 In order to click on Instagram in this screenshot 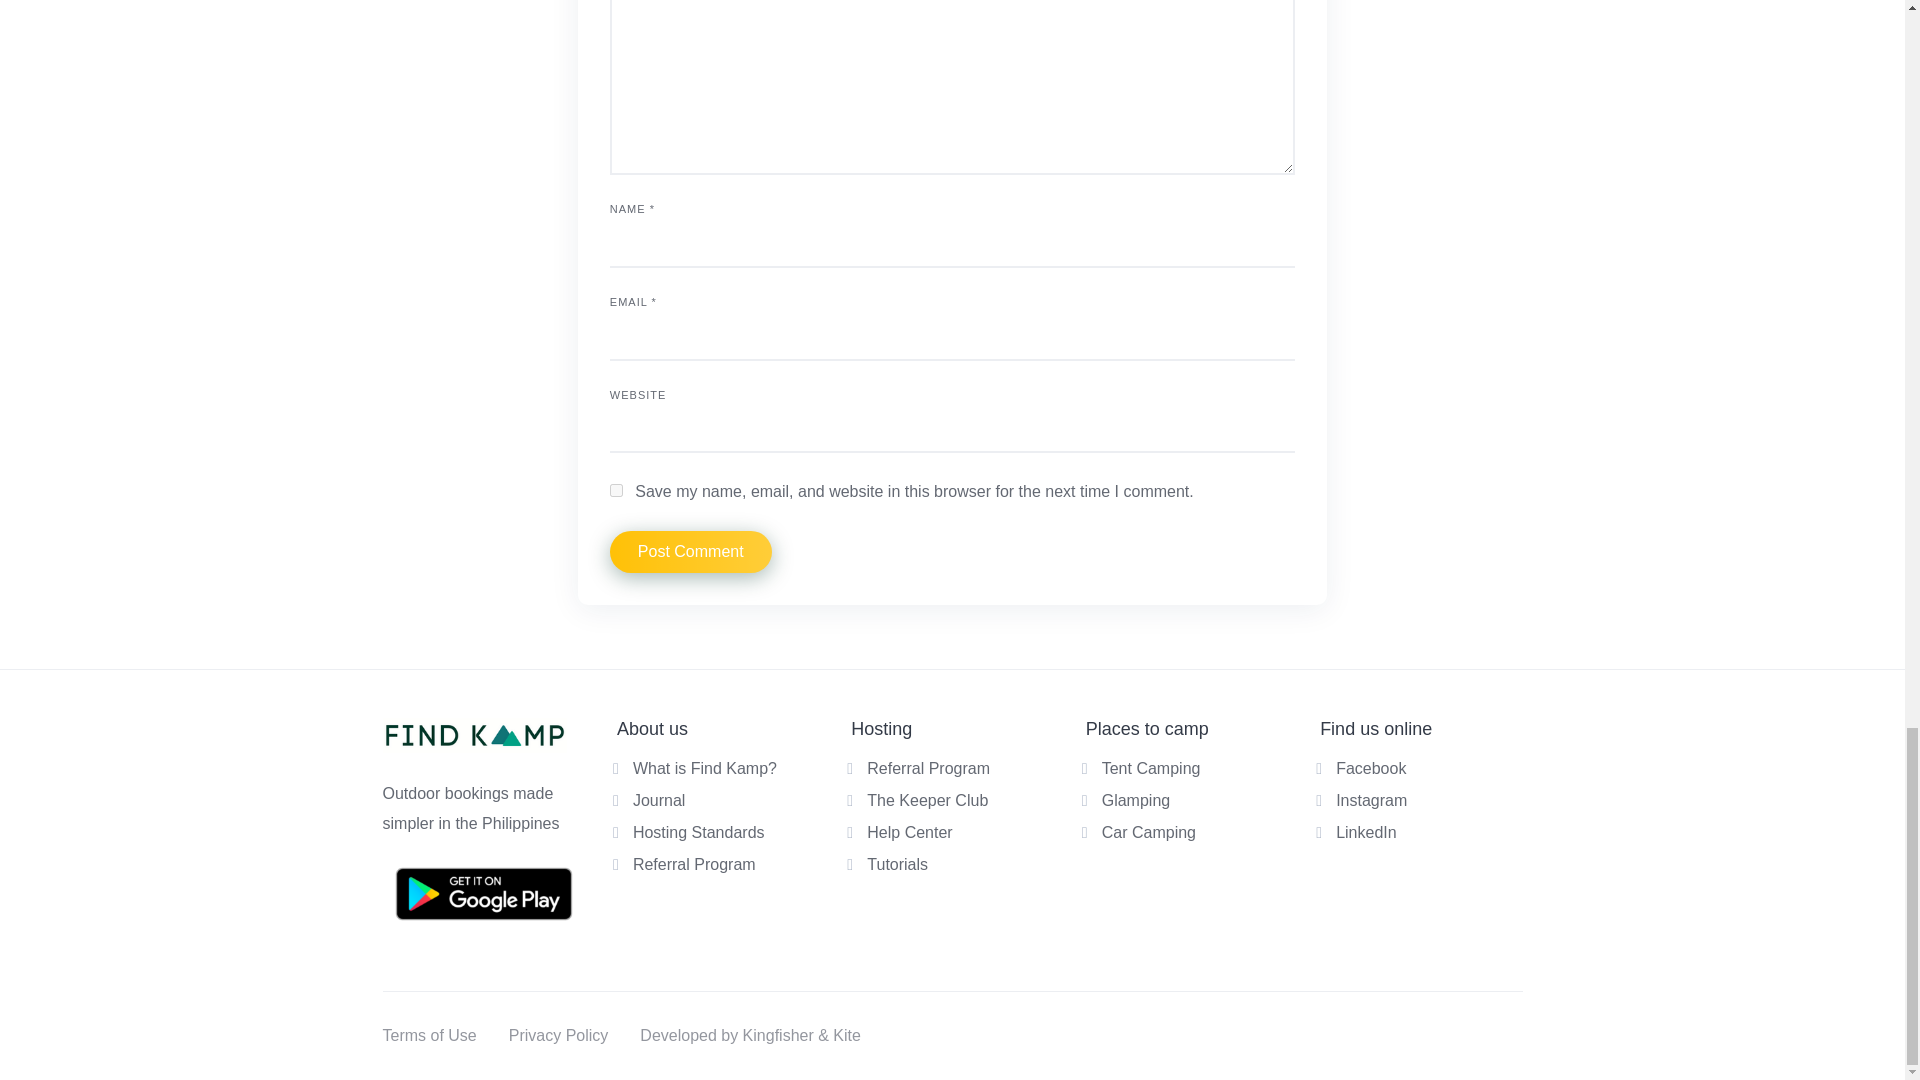, I will do `click(1372, 800)`.